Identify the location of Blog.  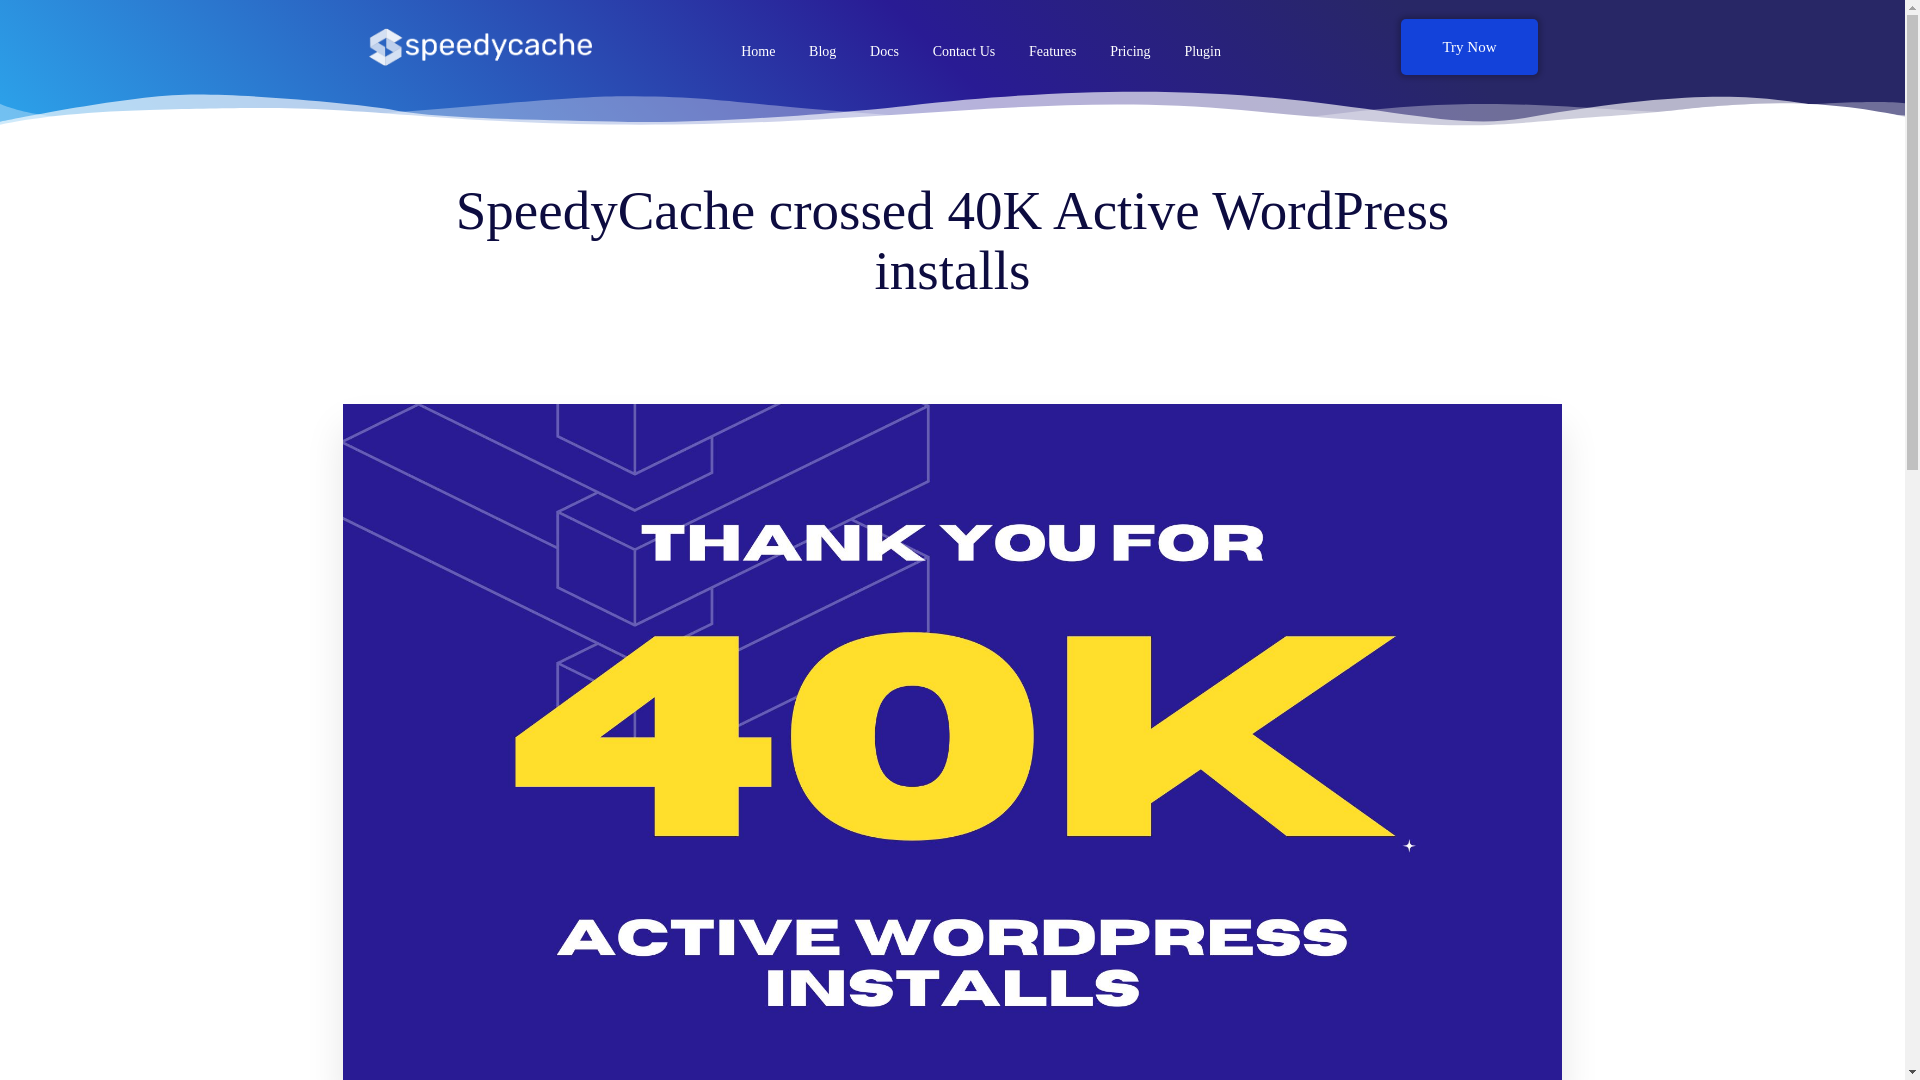
(822, 51).